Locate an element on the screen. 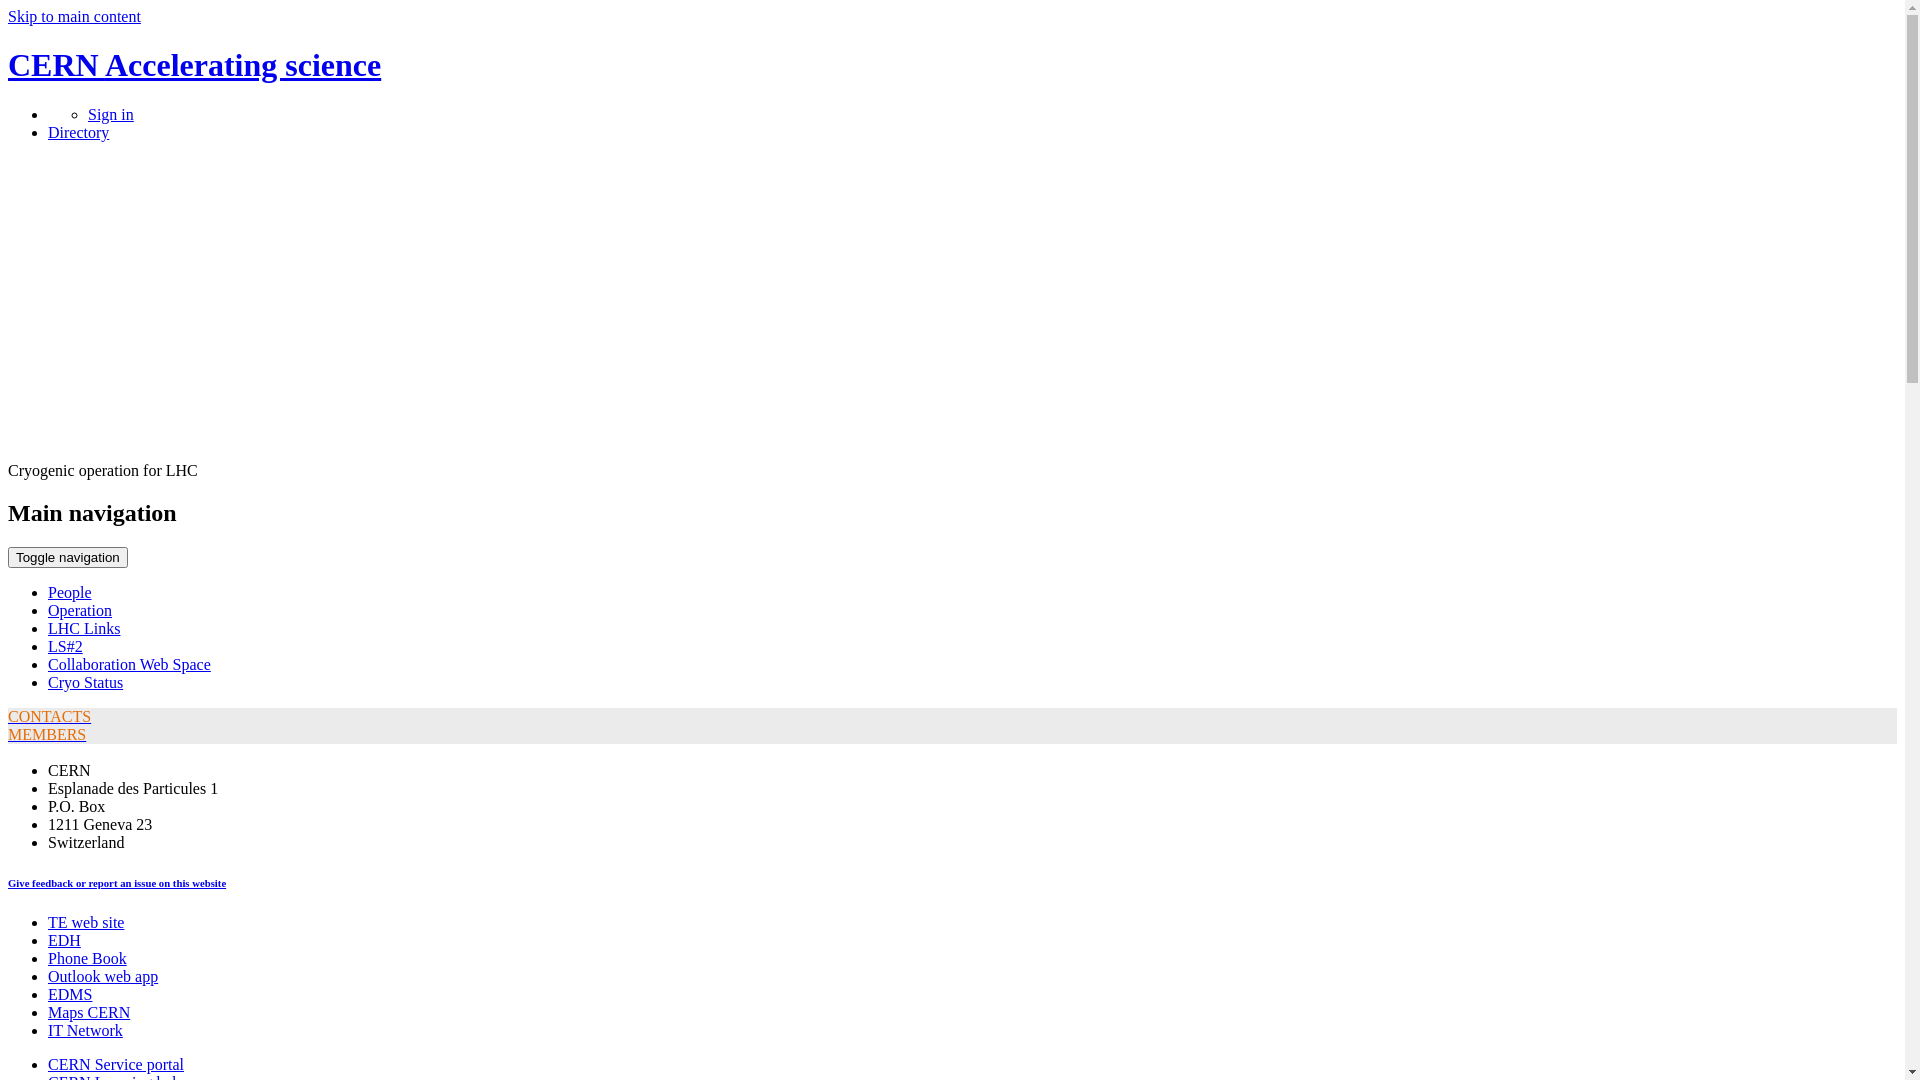  Maps CERN is located at coordinates (89, 1012).